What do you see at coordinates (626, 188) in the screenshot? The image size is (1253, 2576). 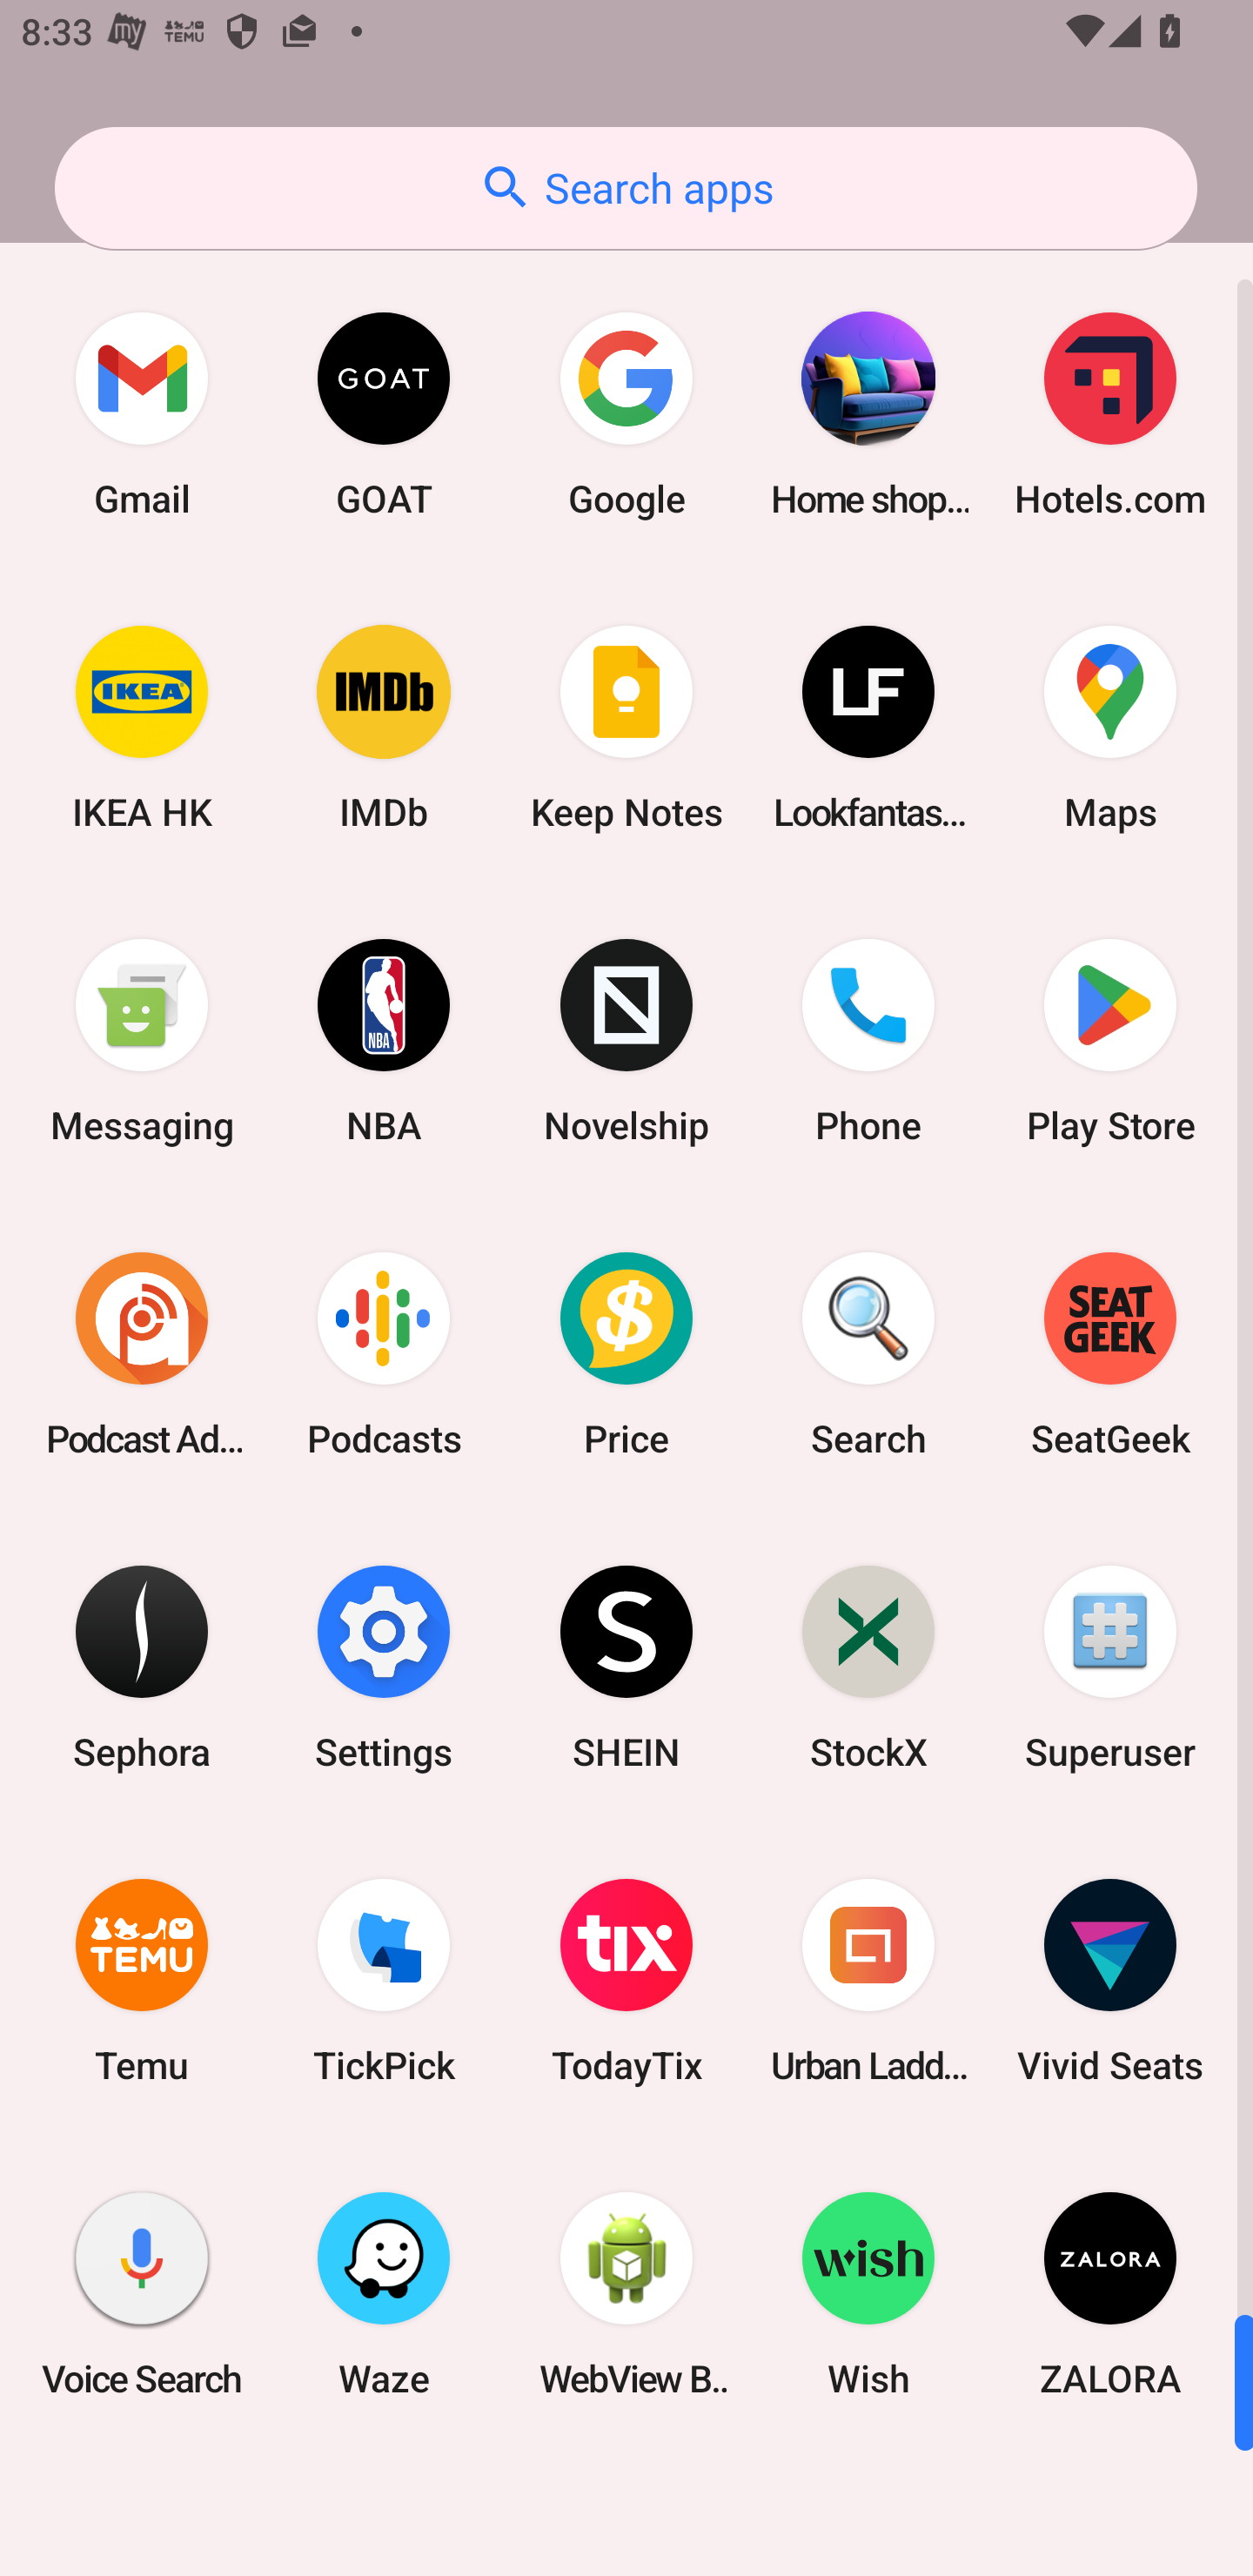 I see `  Search apps` at bounding box center [626, 188].